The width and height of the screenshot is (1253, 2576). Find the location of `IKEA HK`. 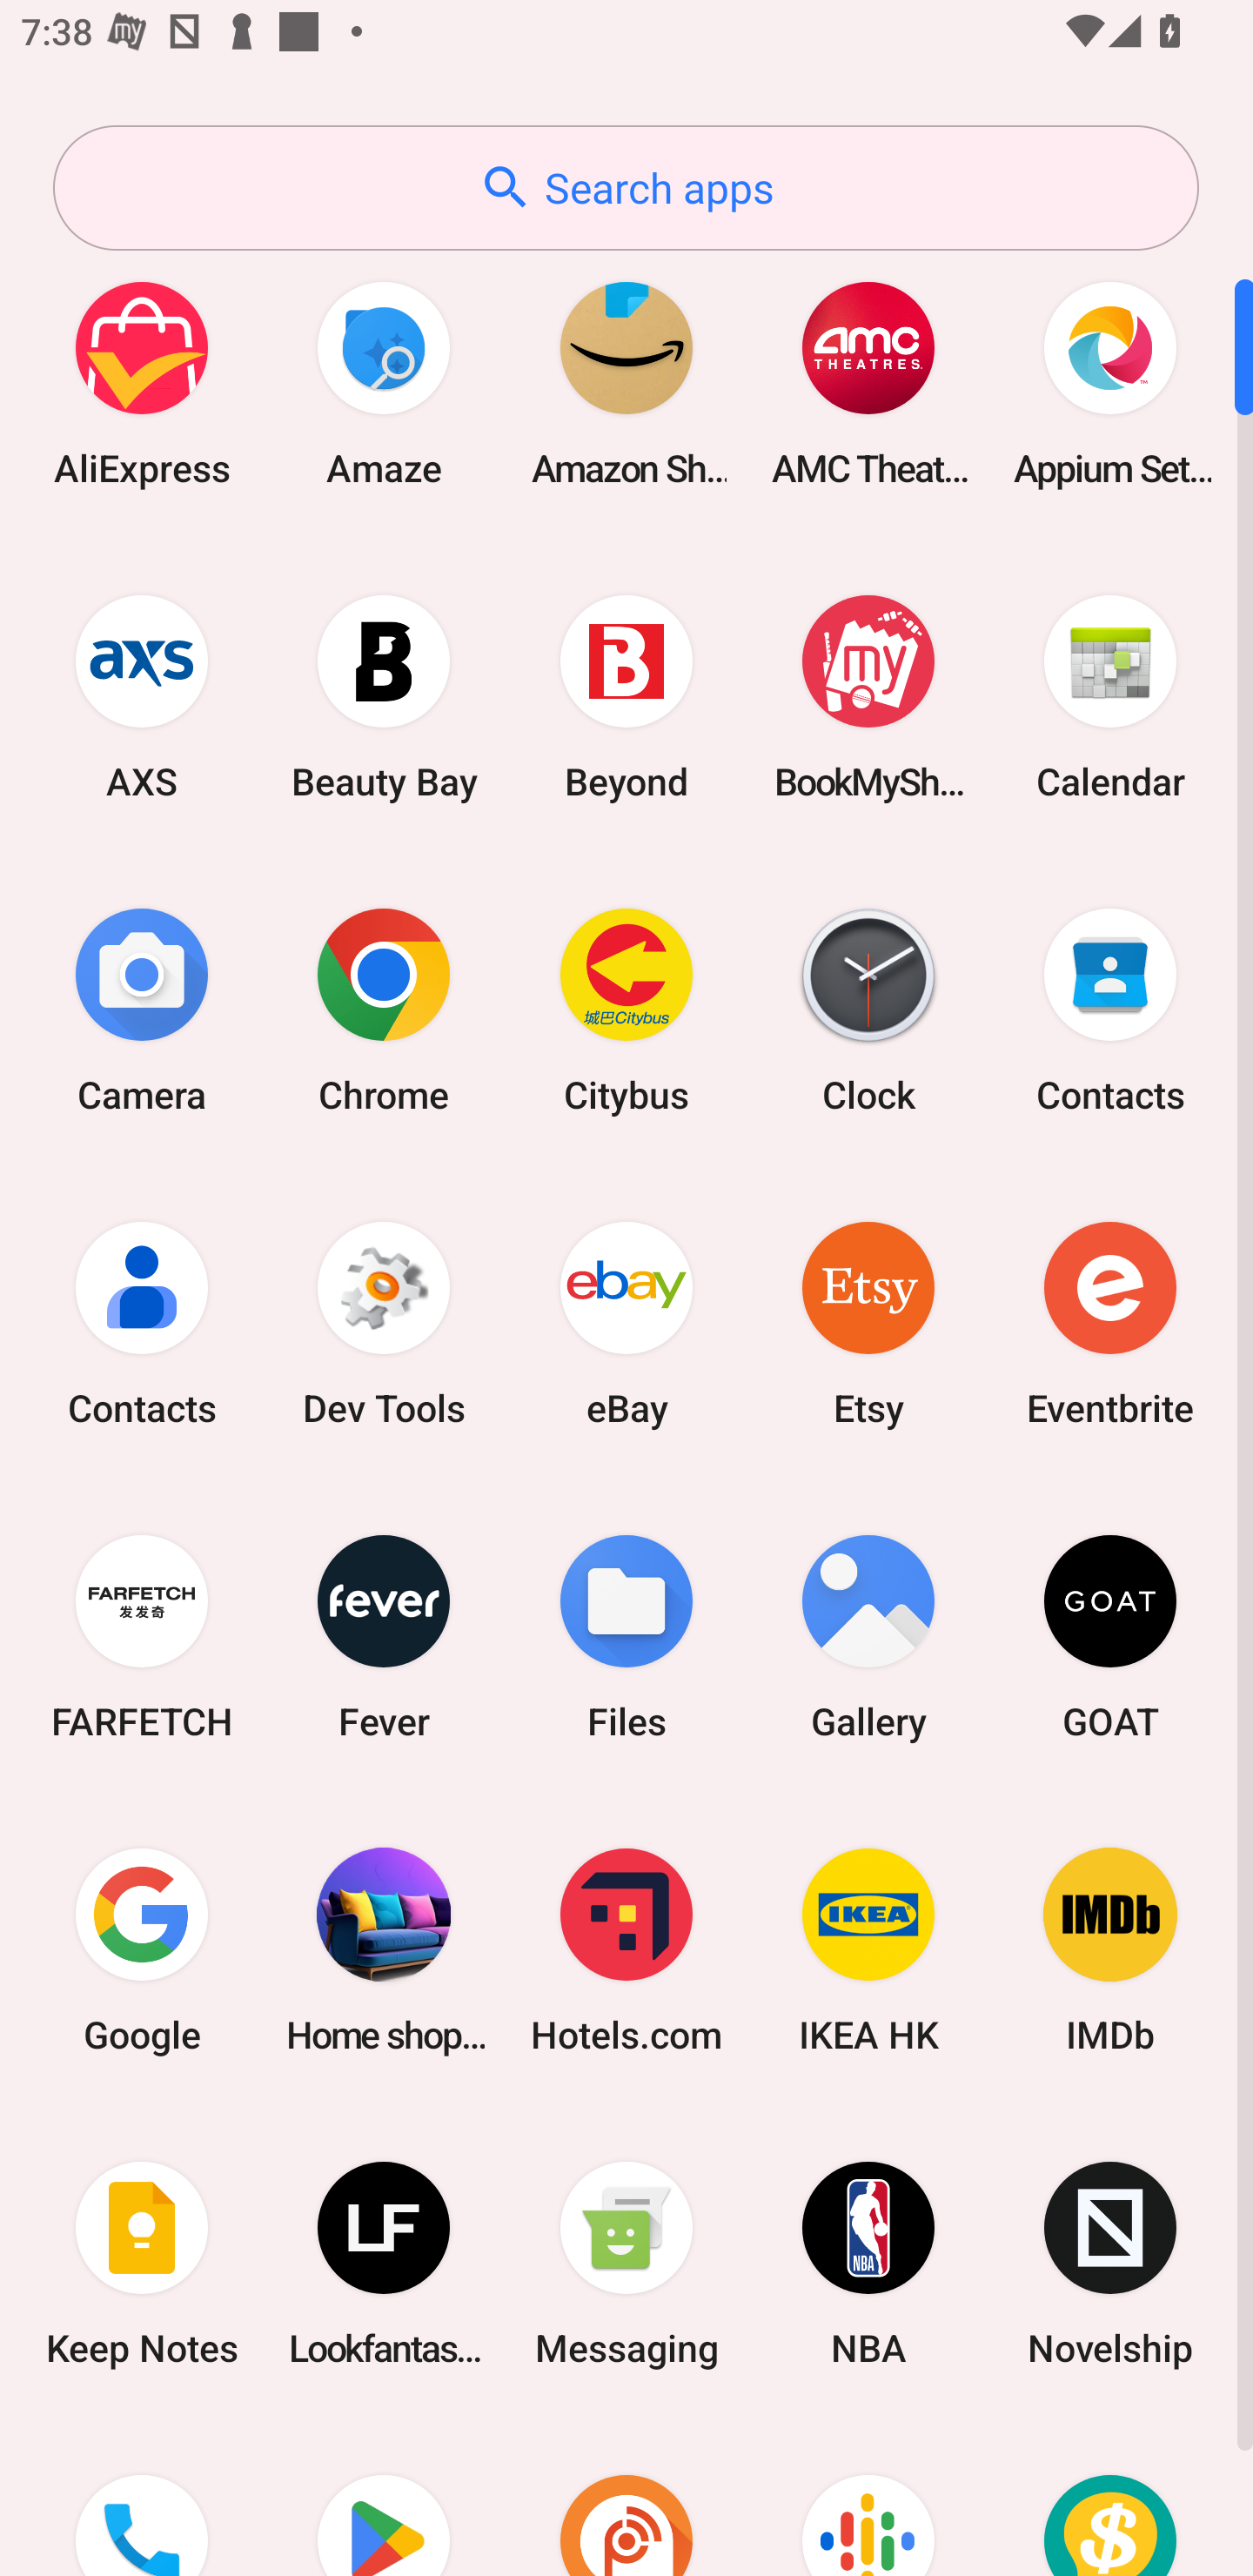

IKEA HK is located at coordinates (868, 1949).